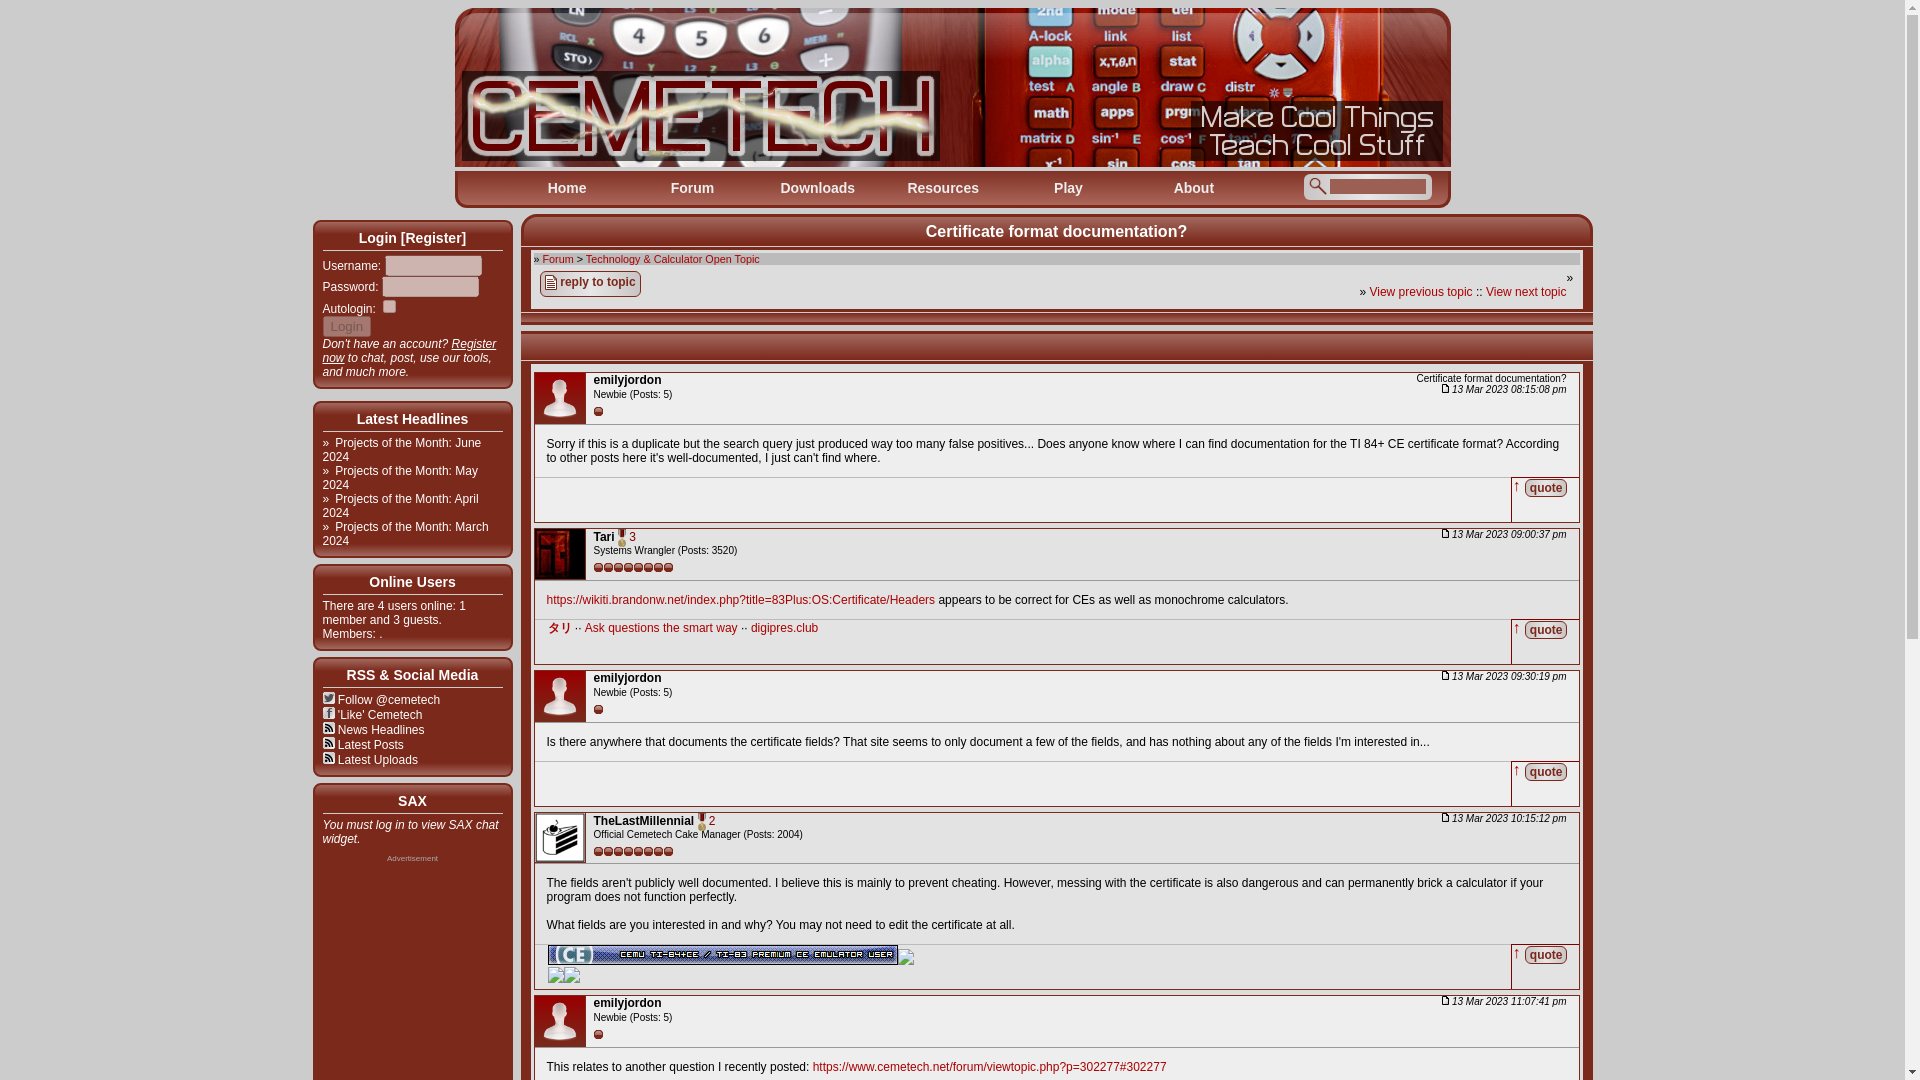  I want to click on emilyjordon, so click(628, 677).